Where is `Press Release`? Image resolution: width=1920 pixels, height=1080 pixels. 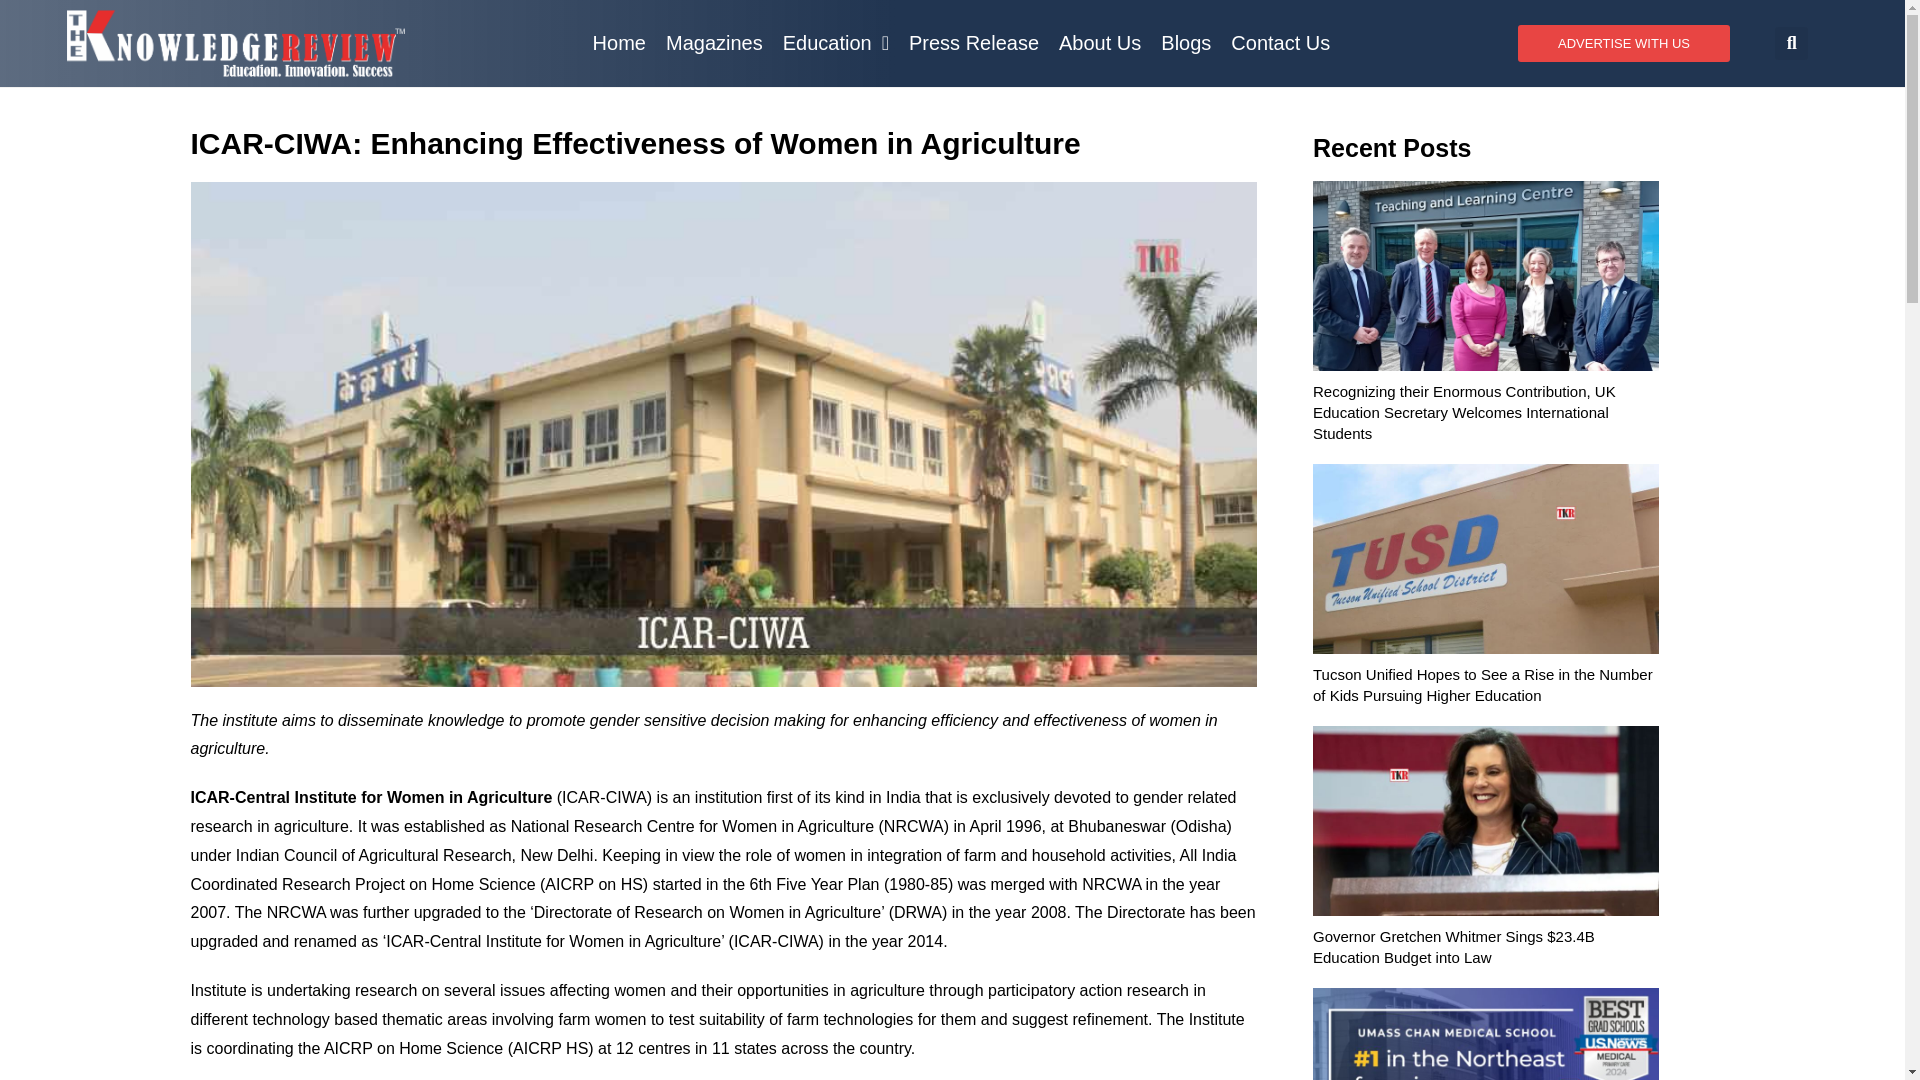 Press Release is located at coordinates (973, 42).